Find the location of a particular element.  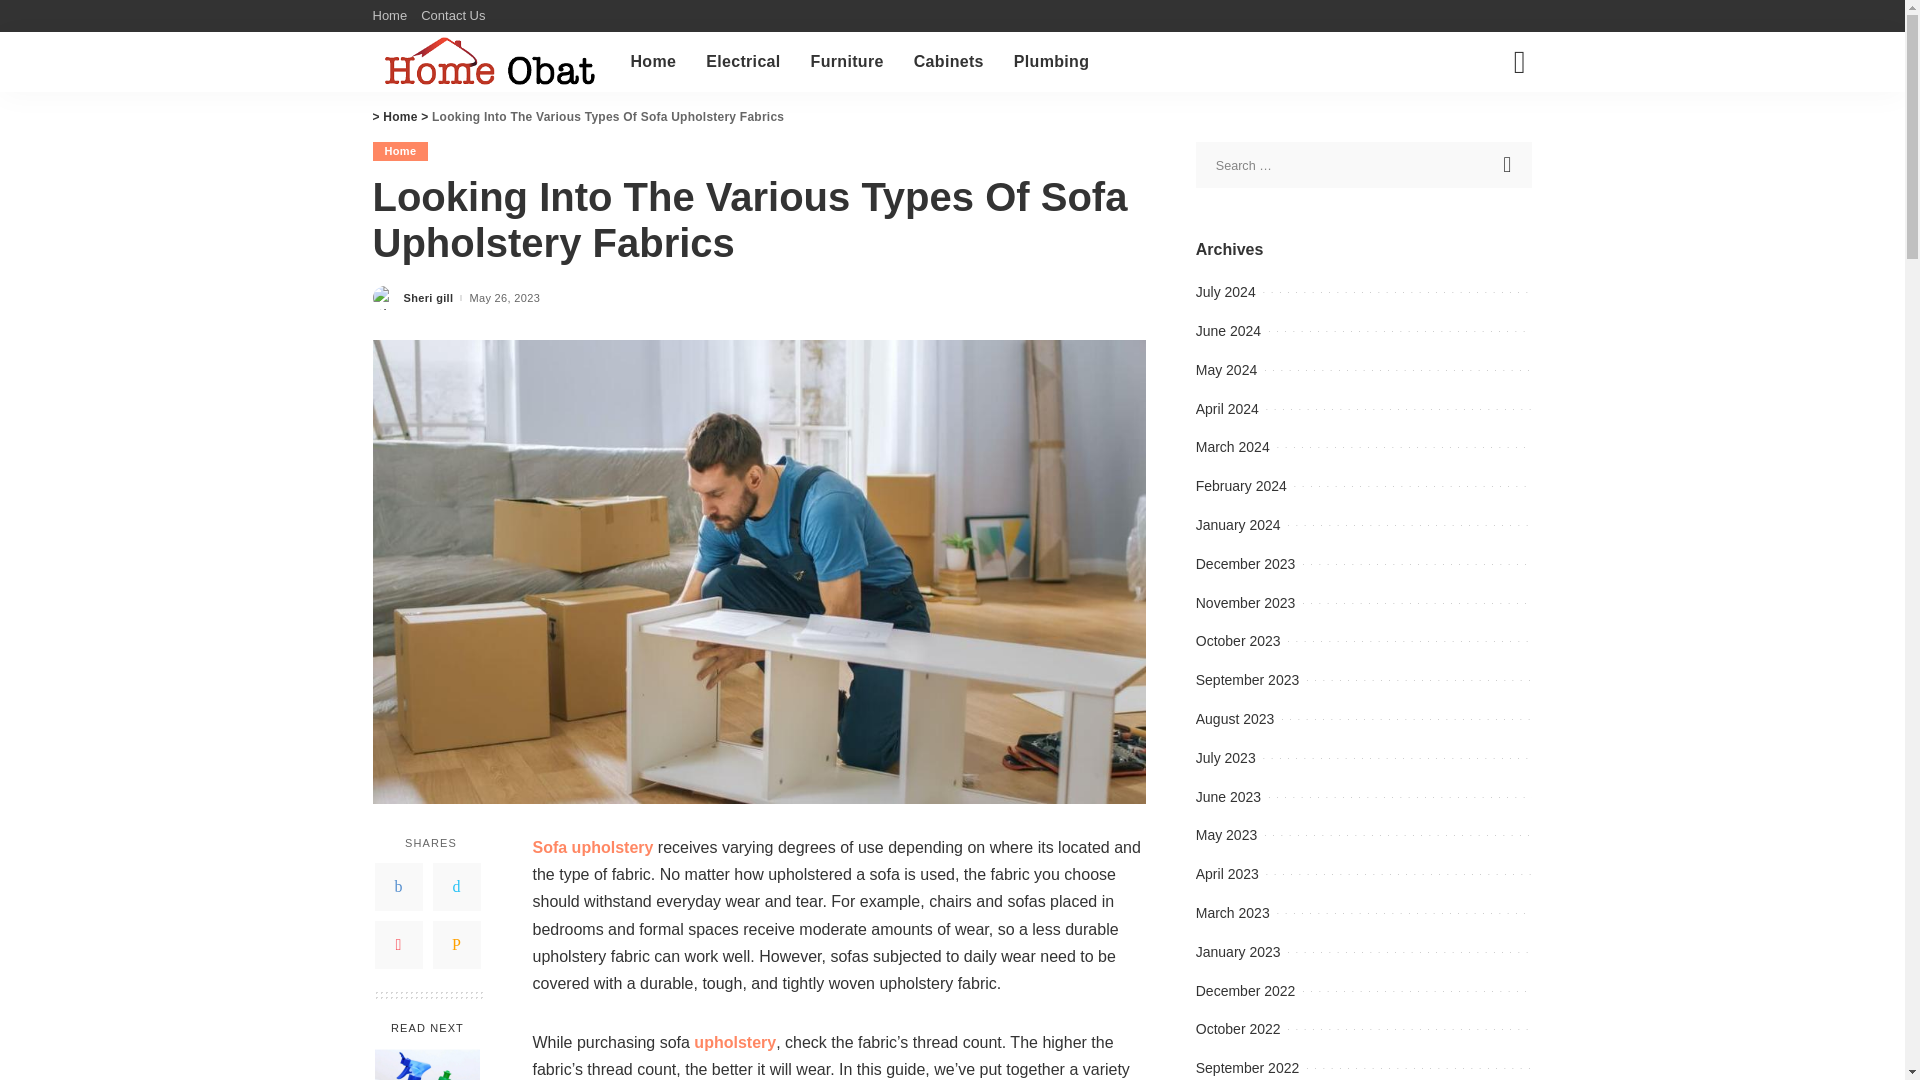

Search is located at coordinates (1509, 164).